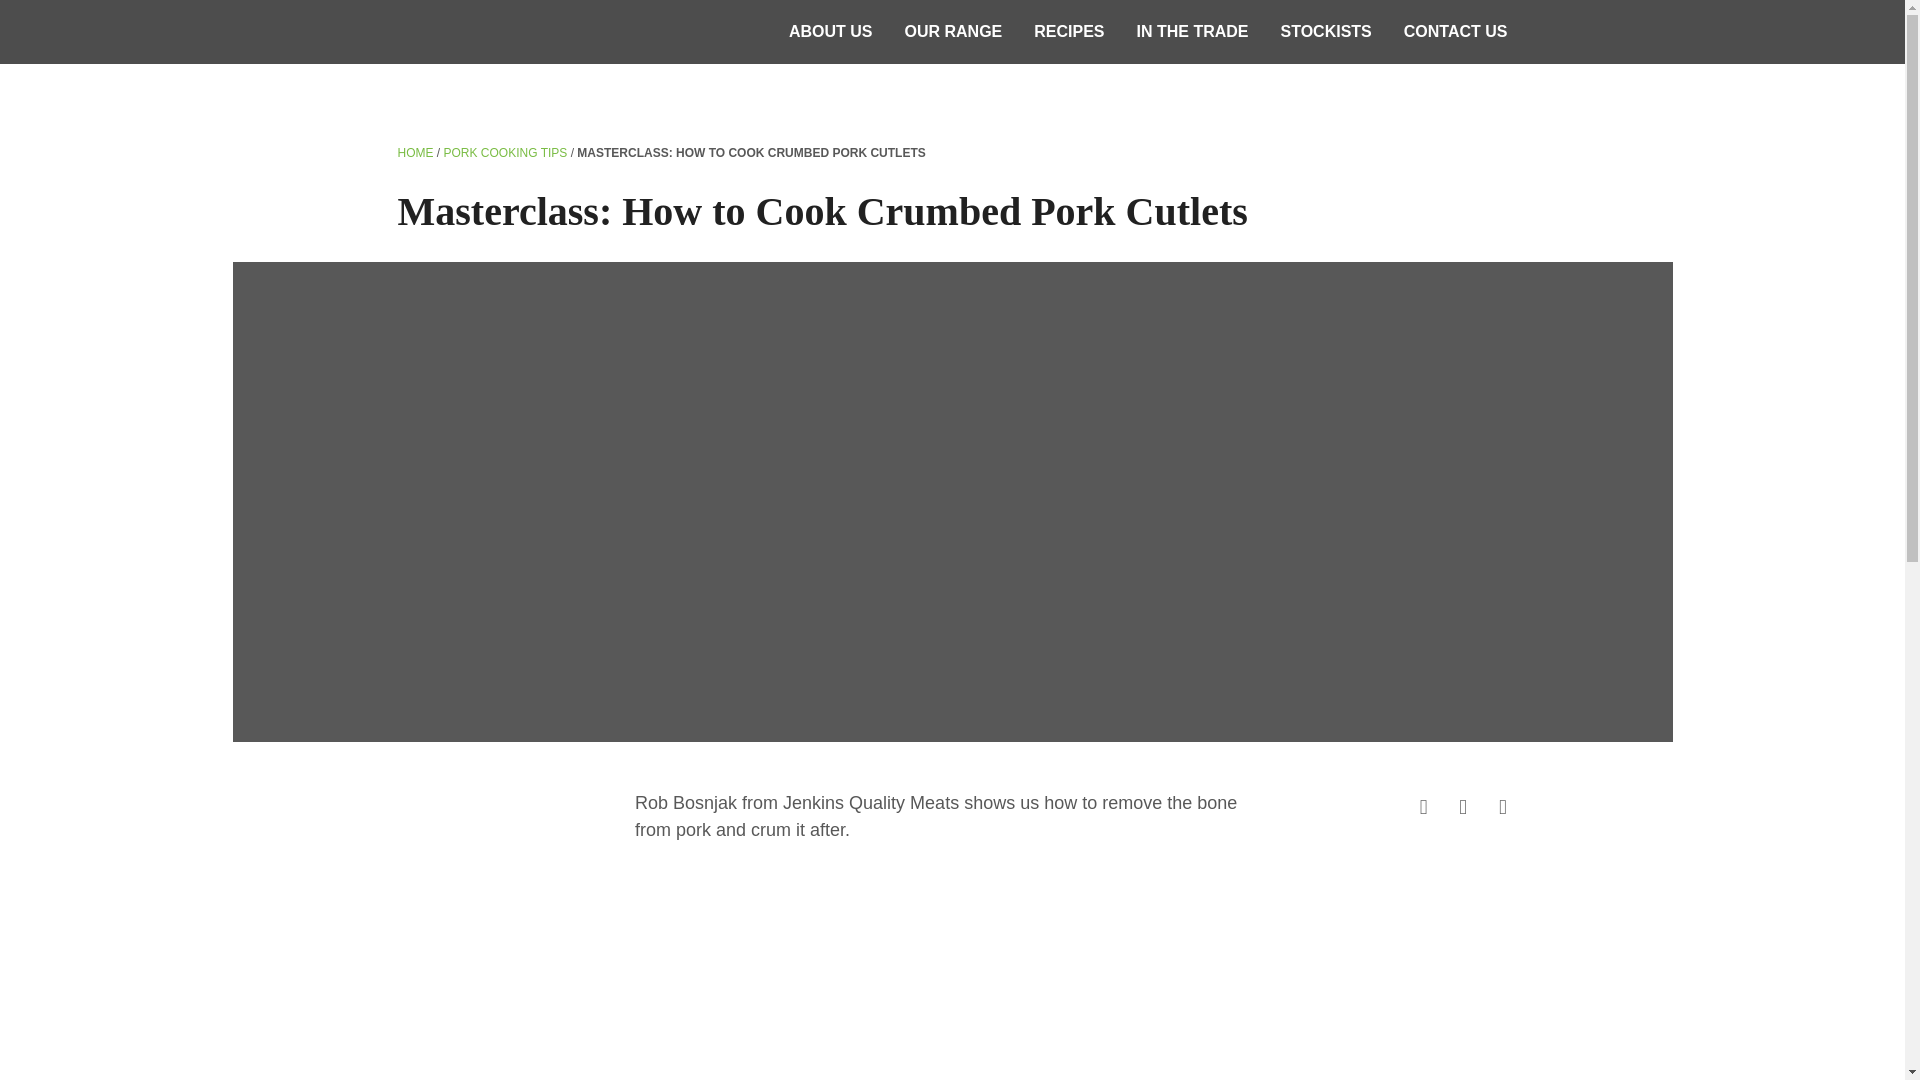  I want to click on RECIPES, so click(1068, 32).